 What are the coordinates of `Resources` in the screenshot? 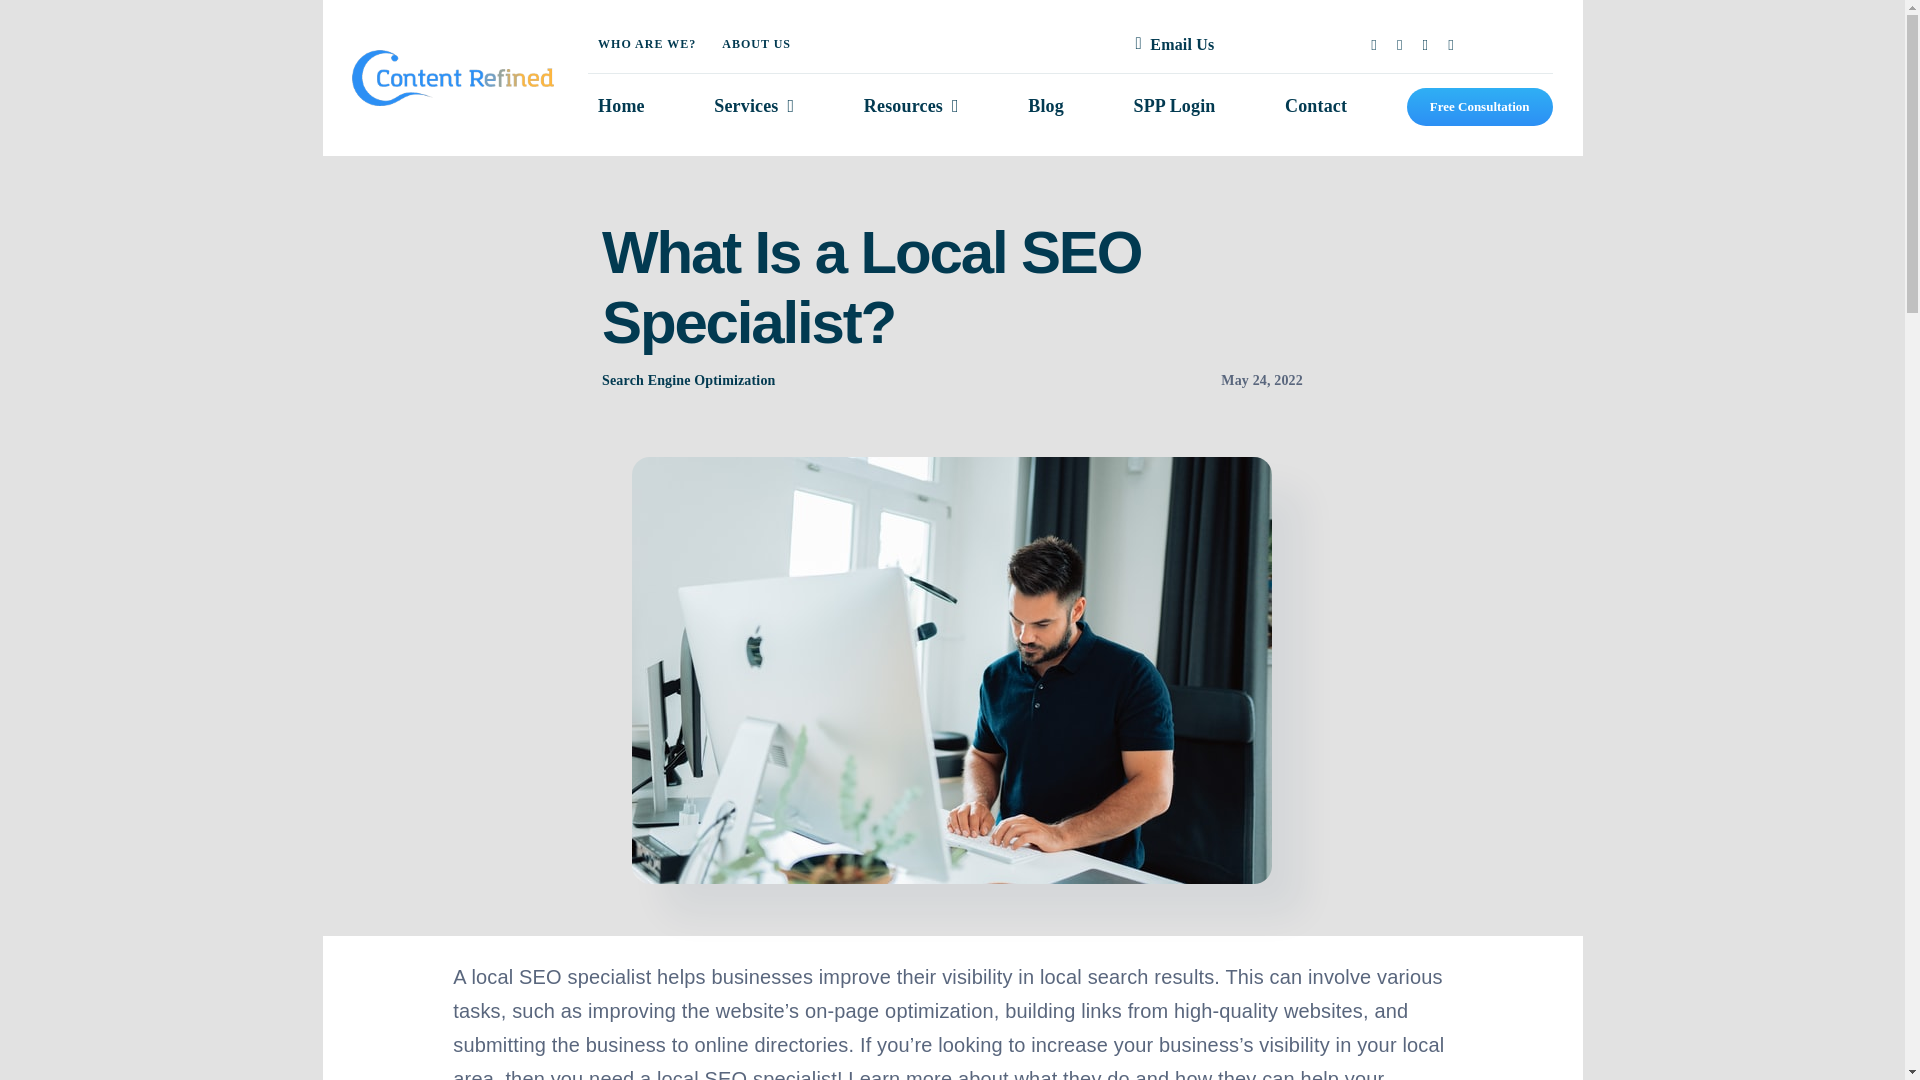 It's located at (912, 107).